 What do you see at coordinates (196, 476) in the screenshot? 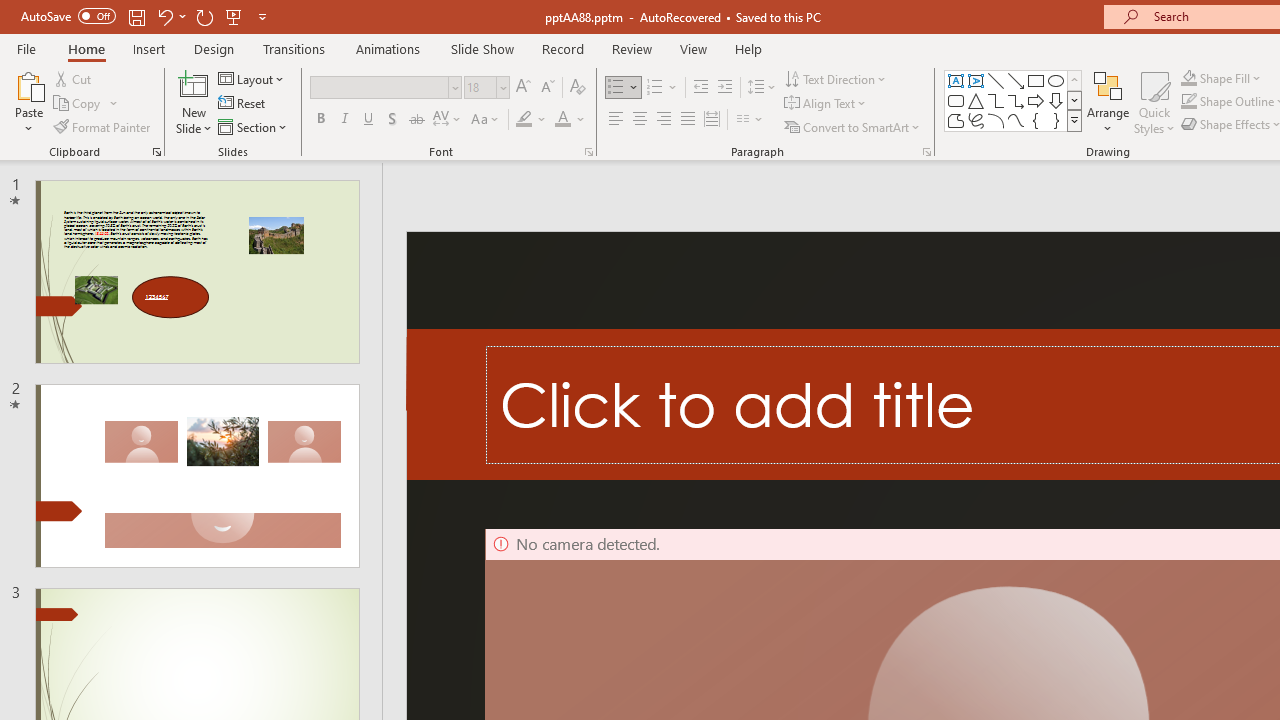
I see `Slide` at bounding box center [196, 476].